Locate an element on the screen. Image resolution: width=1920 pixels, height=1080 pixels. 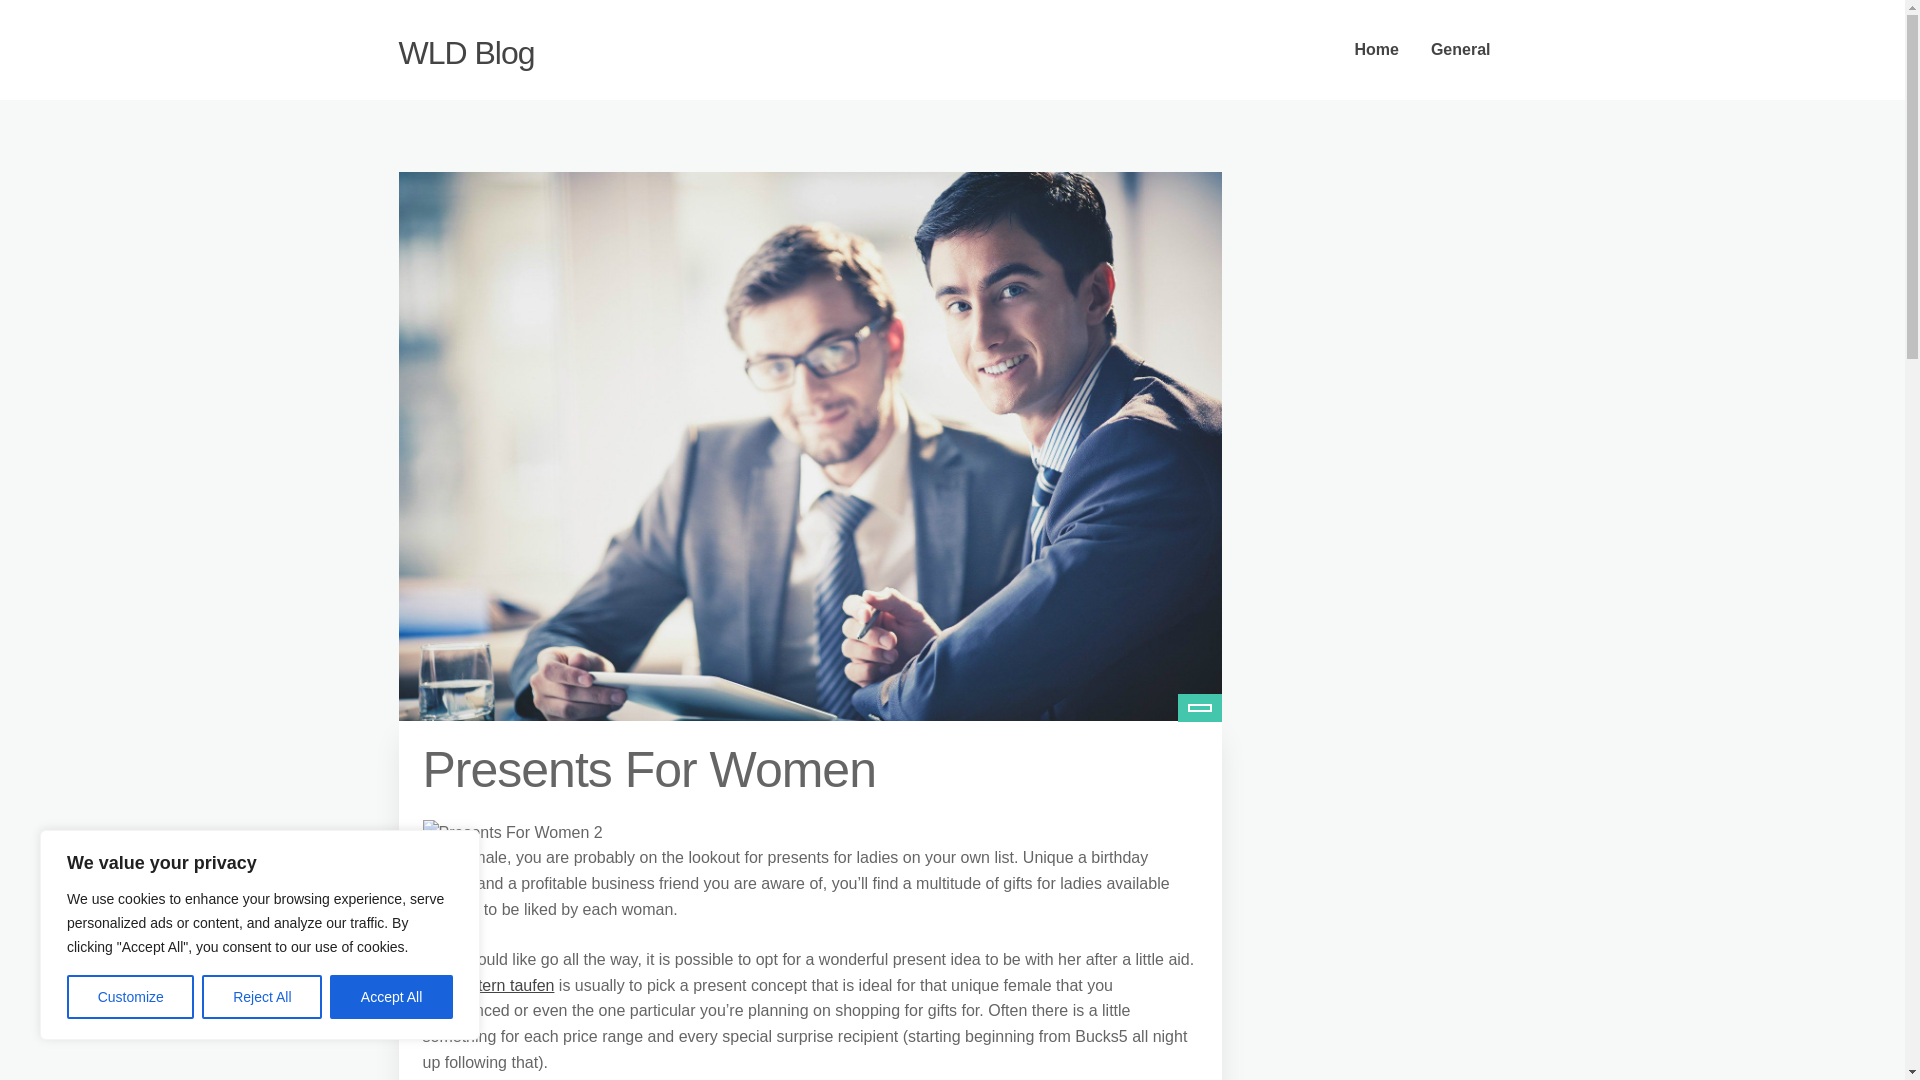
Reject All is located at coordinates (262, 997).